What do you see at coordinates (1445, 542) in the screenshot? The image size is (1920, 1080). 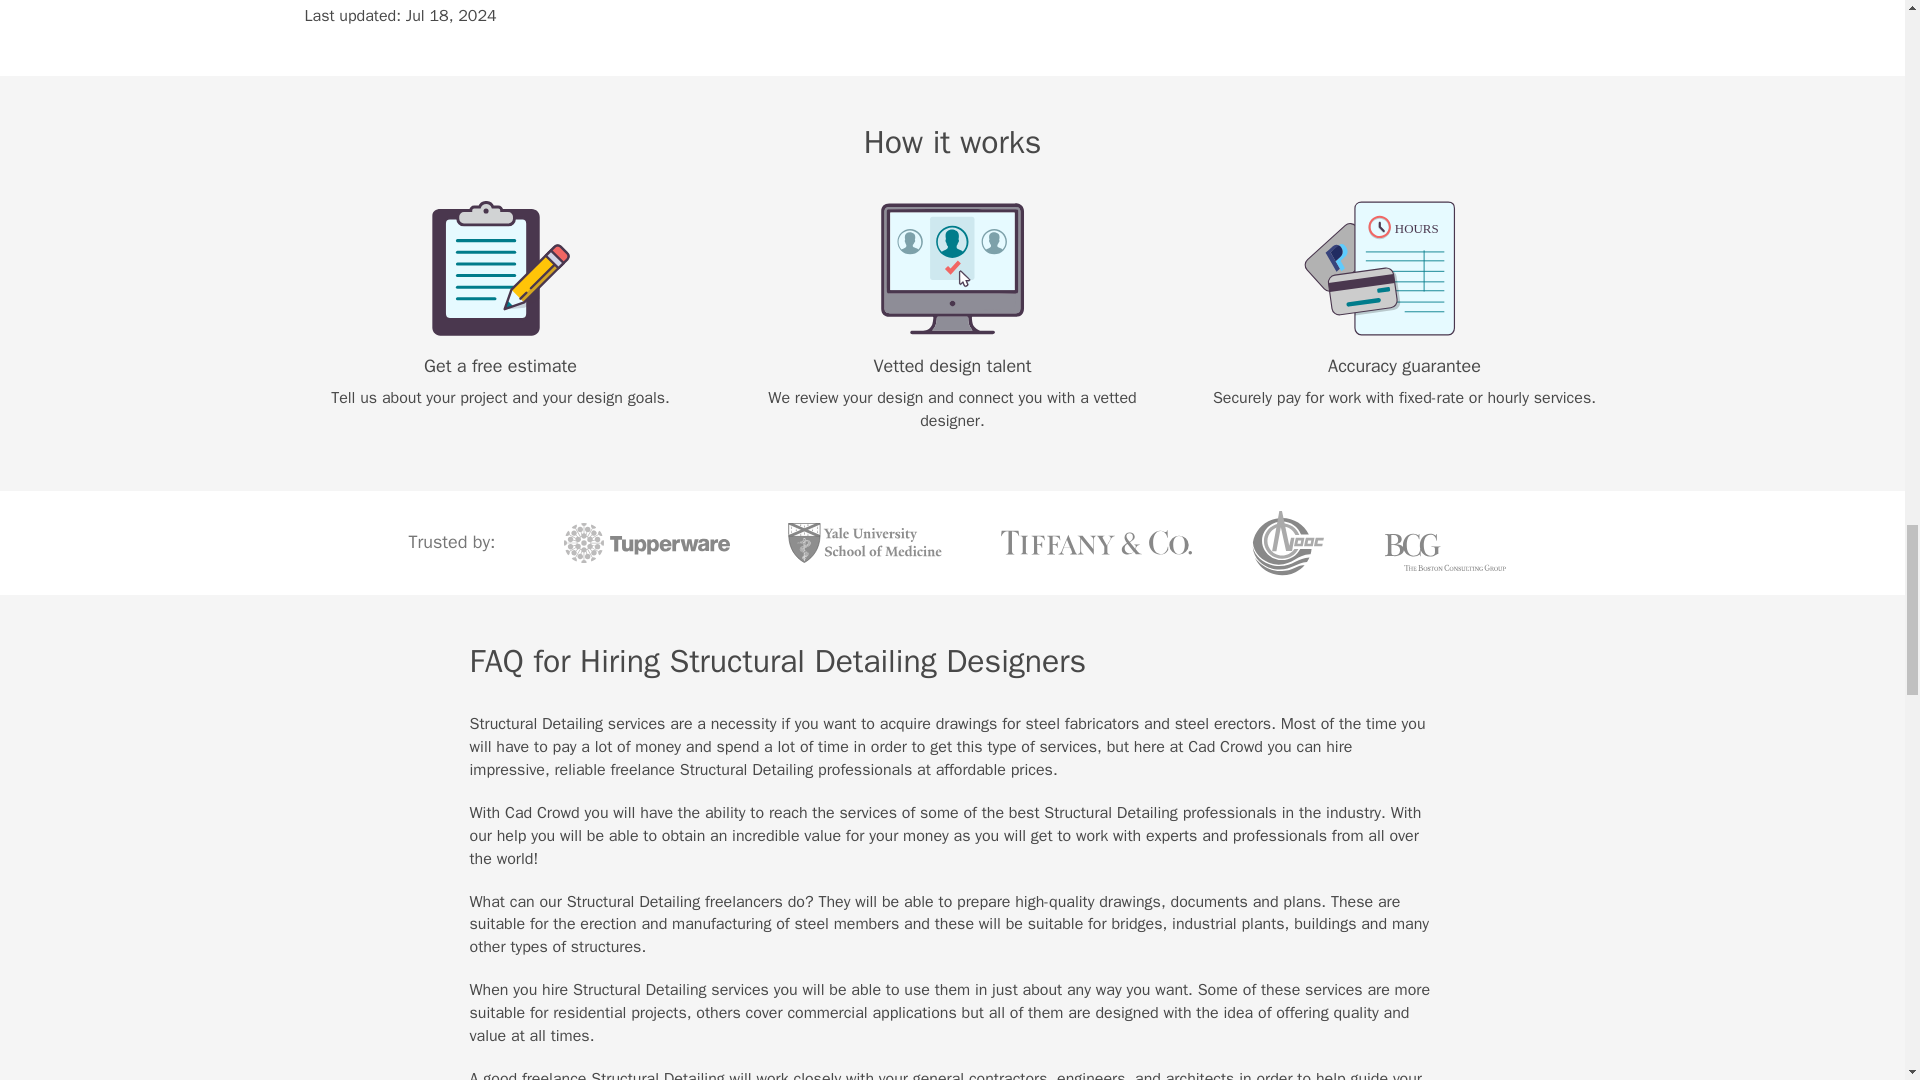 I see `The Boston Consulting Group` at bounding box center [1445, 542].